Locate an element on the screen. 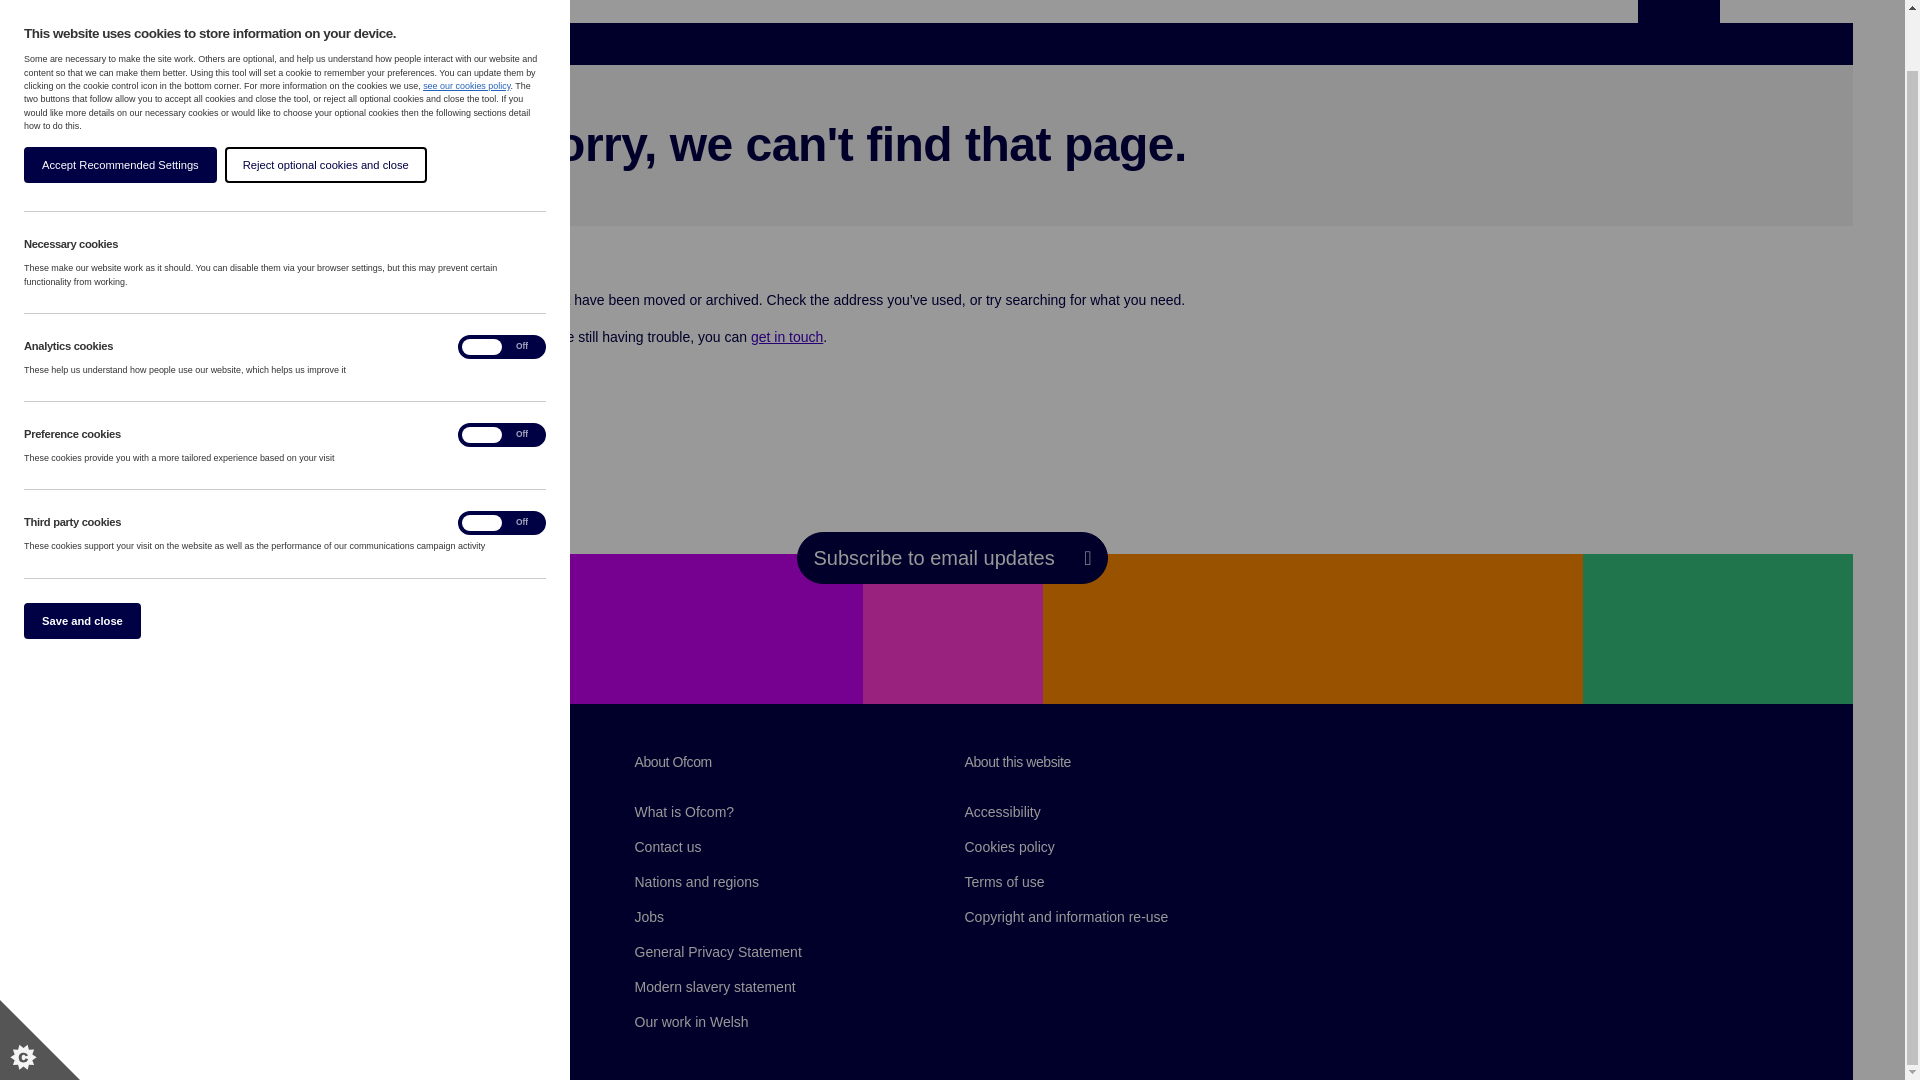 This screenshot has width=1920, height=1080. Complaints is located at coordinates (1024, 3).